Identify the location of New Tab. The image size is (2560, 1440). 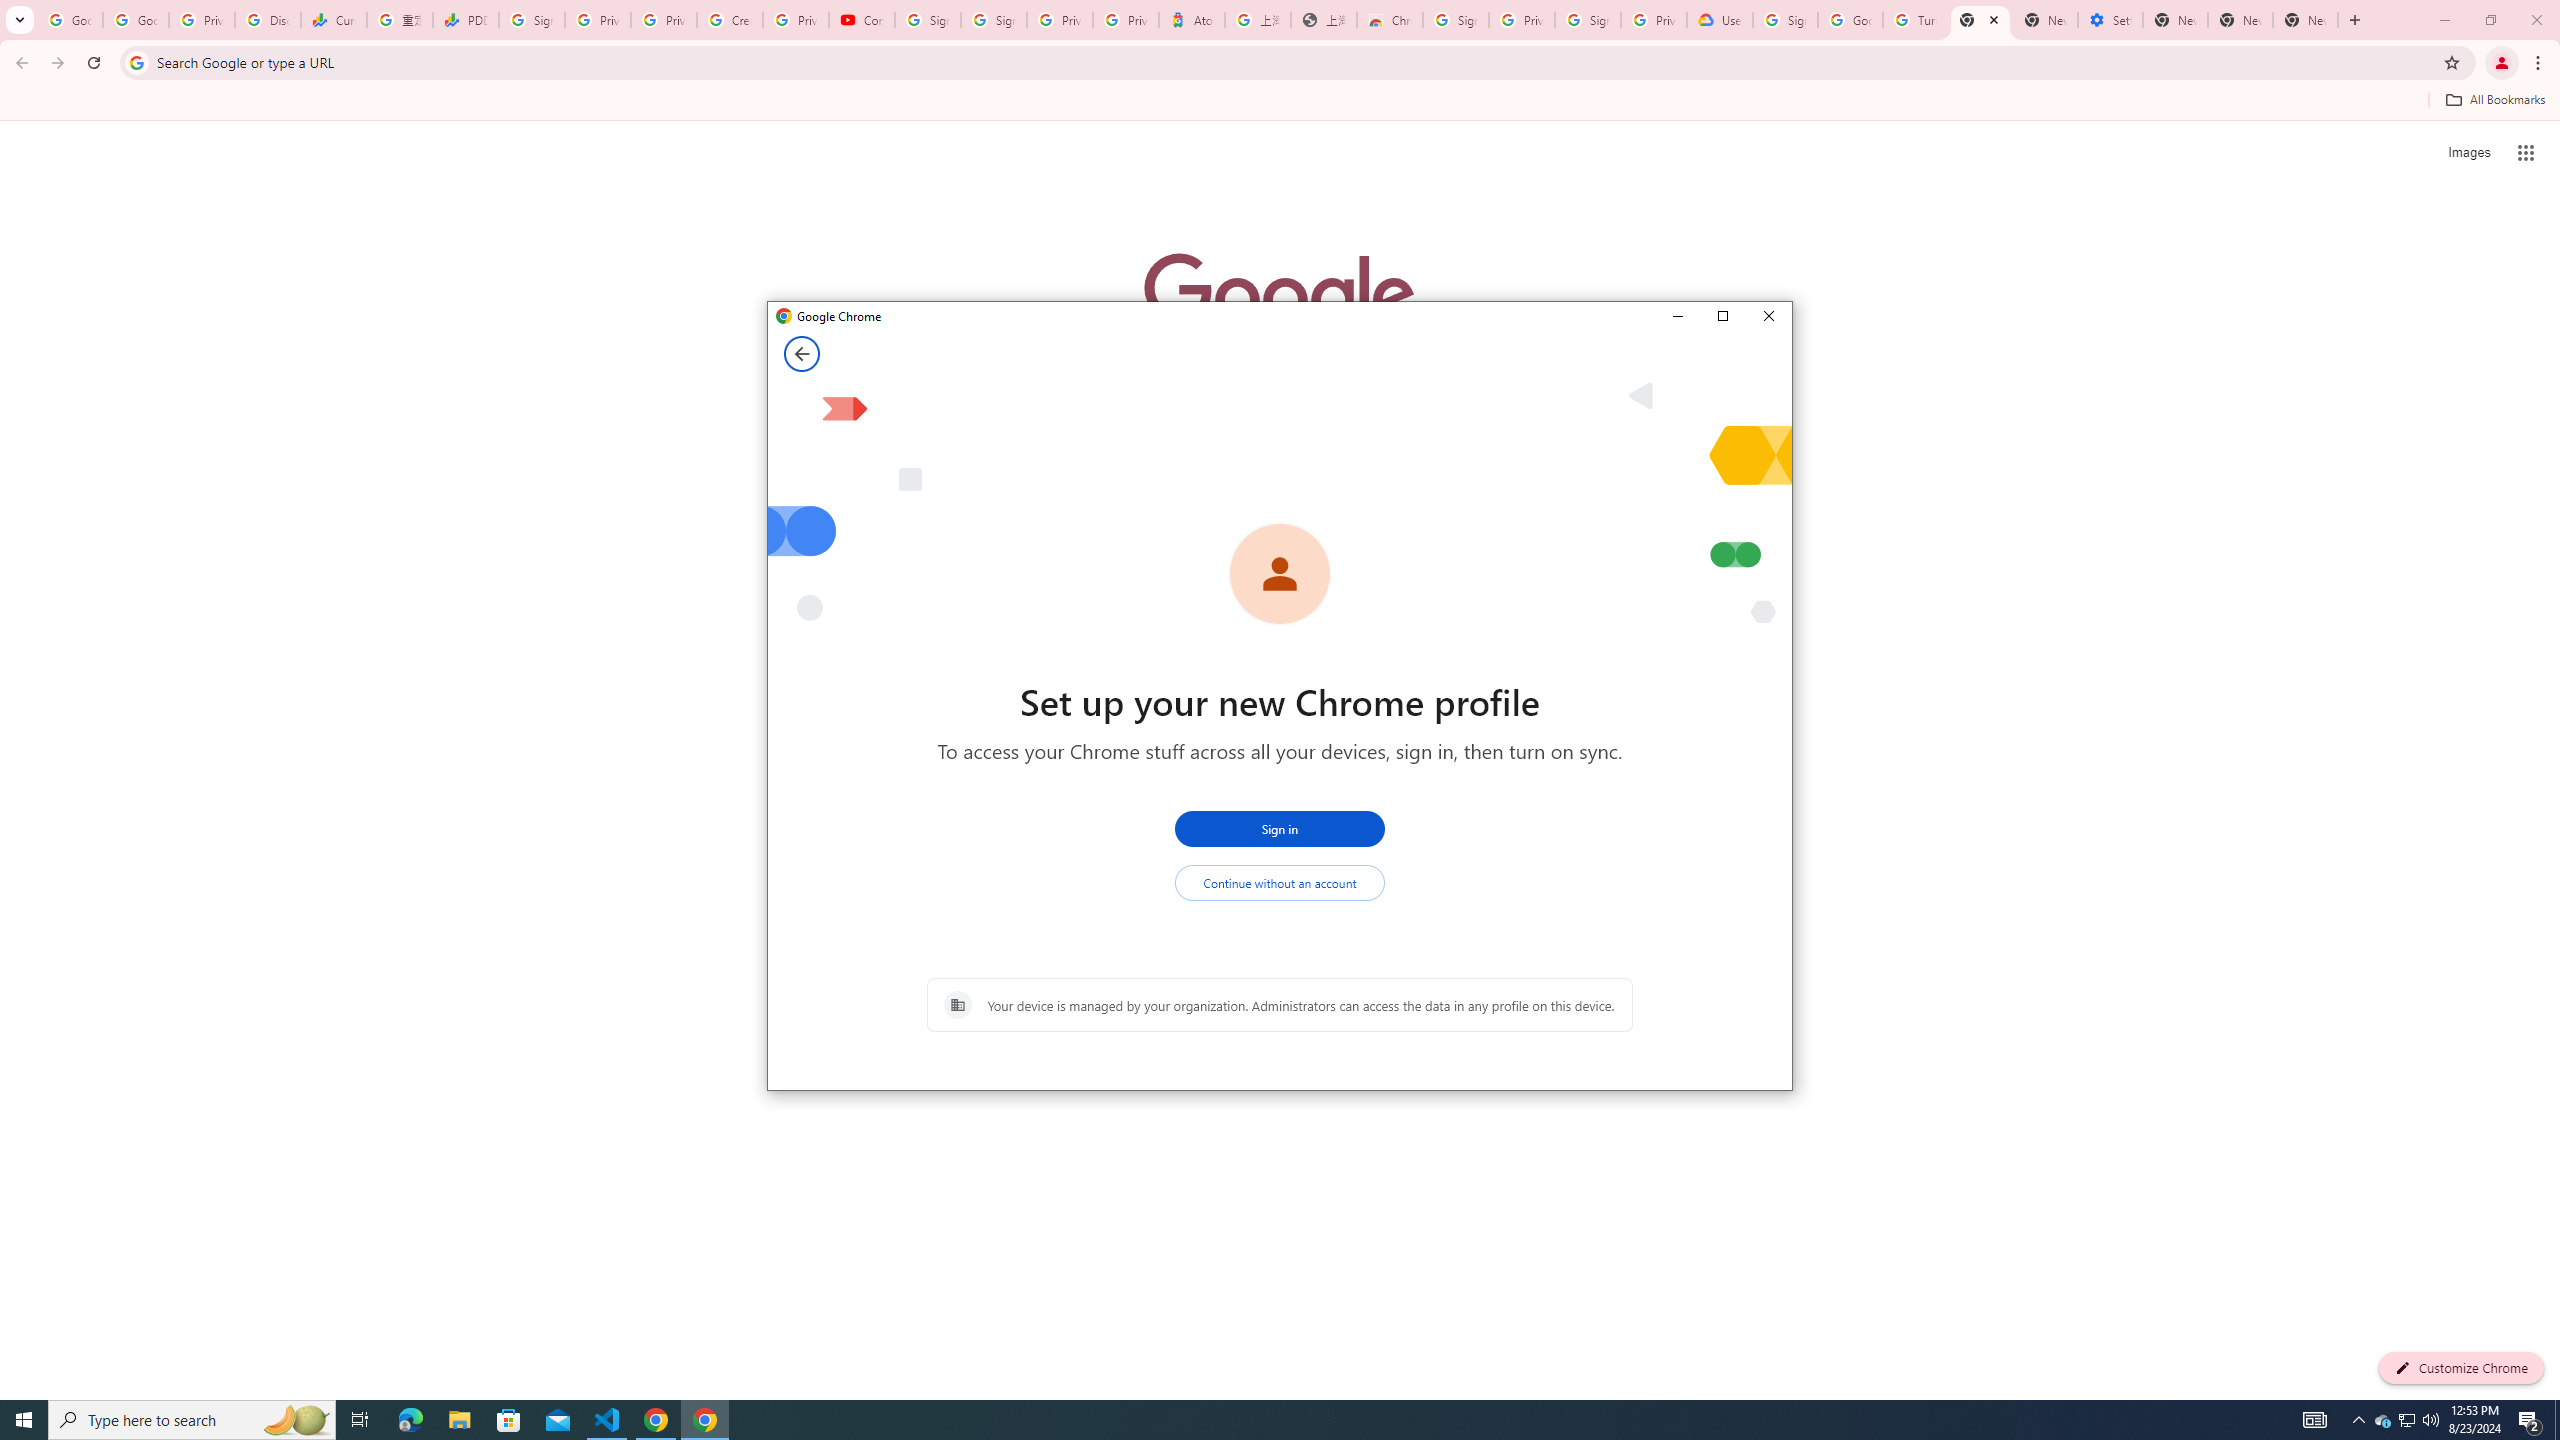
(2305, 20).